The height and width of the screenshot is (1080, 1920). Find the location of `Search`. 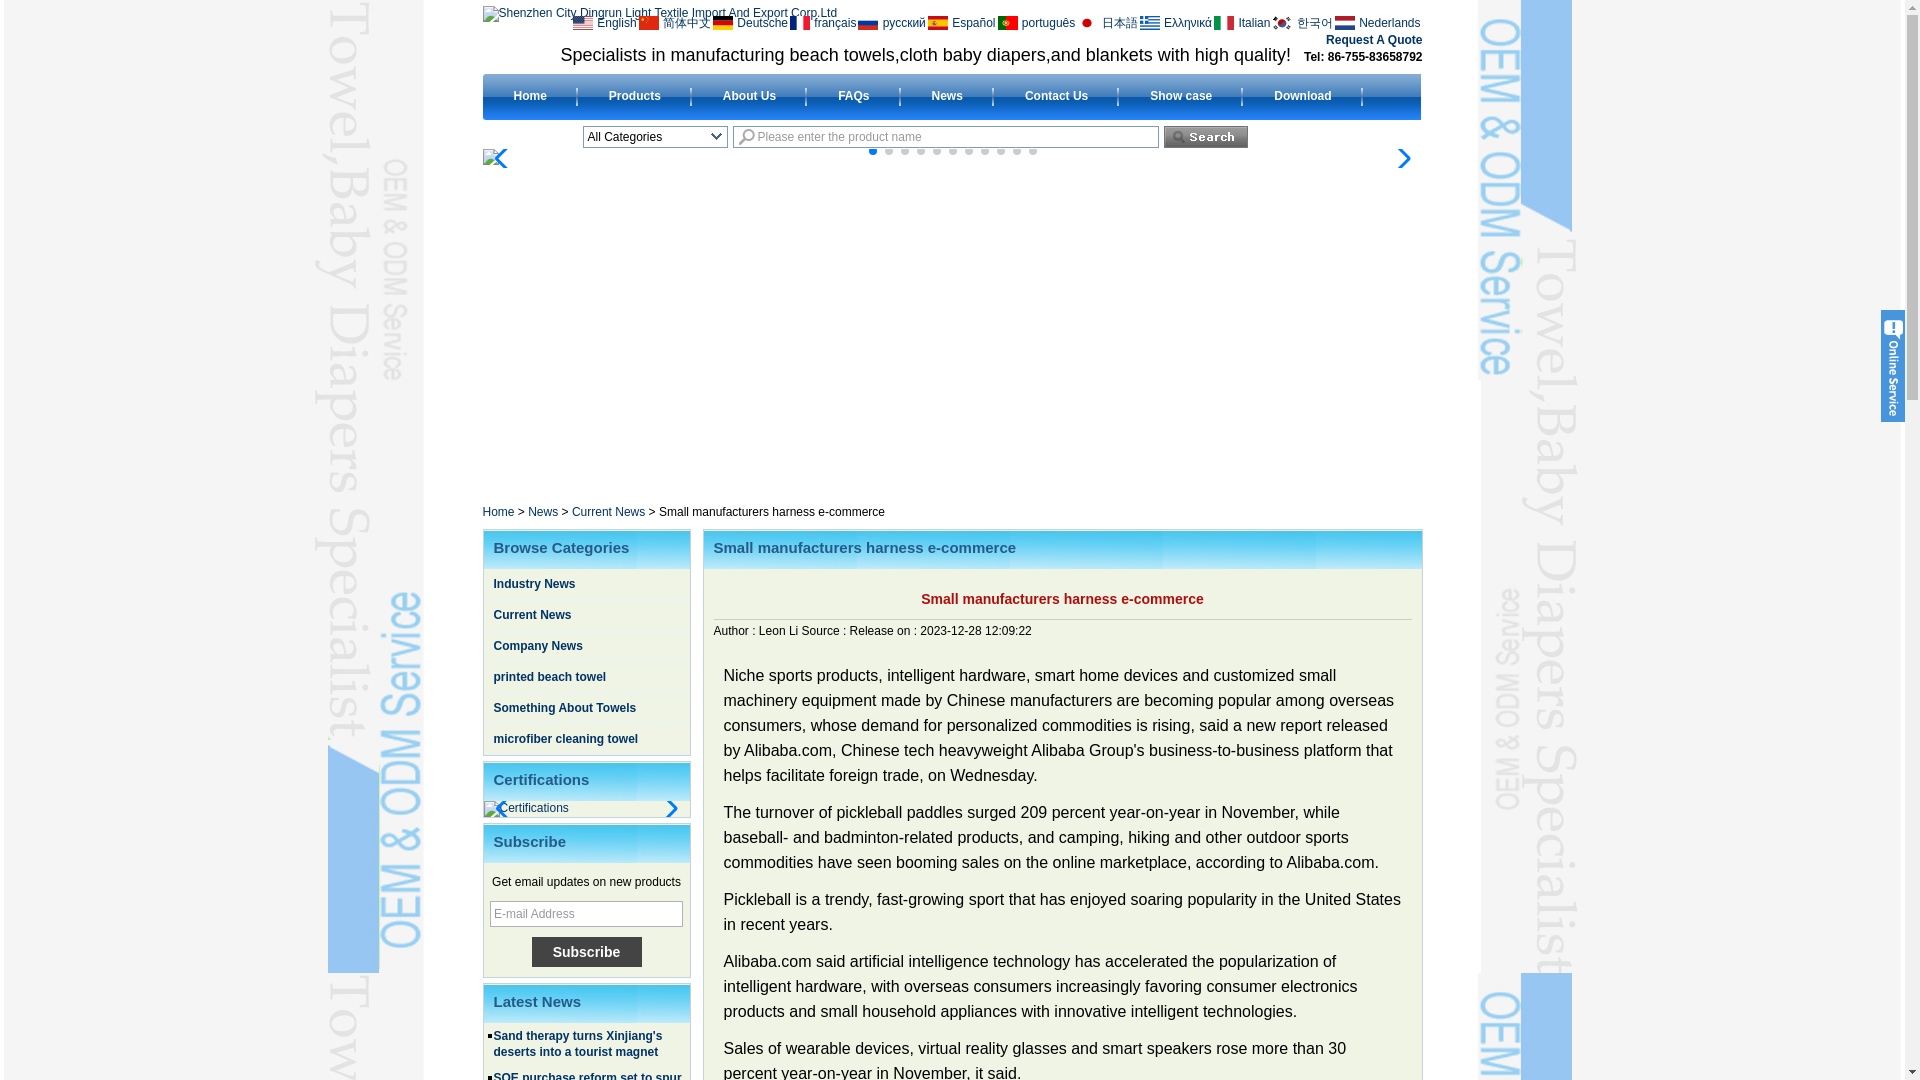

Search is located at coordinates (1206, 136).